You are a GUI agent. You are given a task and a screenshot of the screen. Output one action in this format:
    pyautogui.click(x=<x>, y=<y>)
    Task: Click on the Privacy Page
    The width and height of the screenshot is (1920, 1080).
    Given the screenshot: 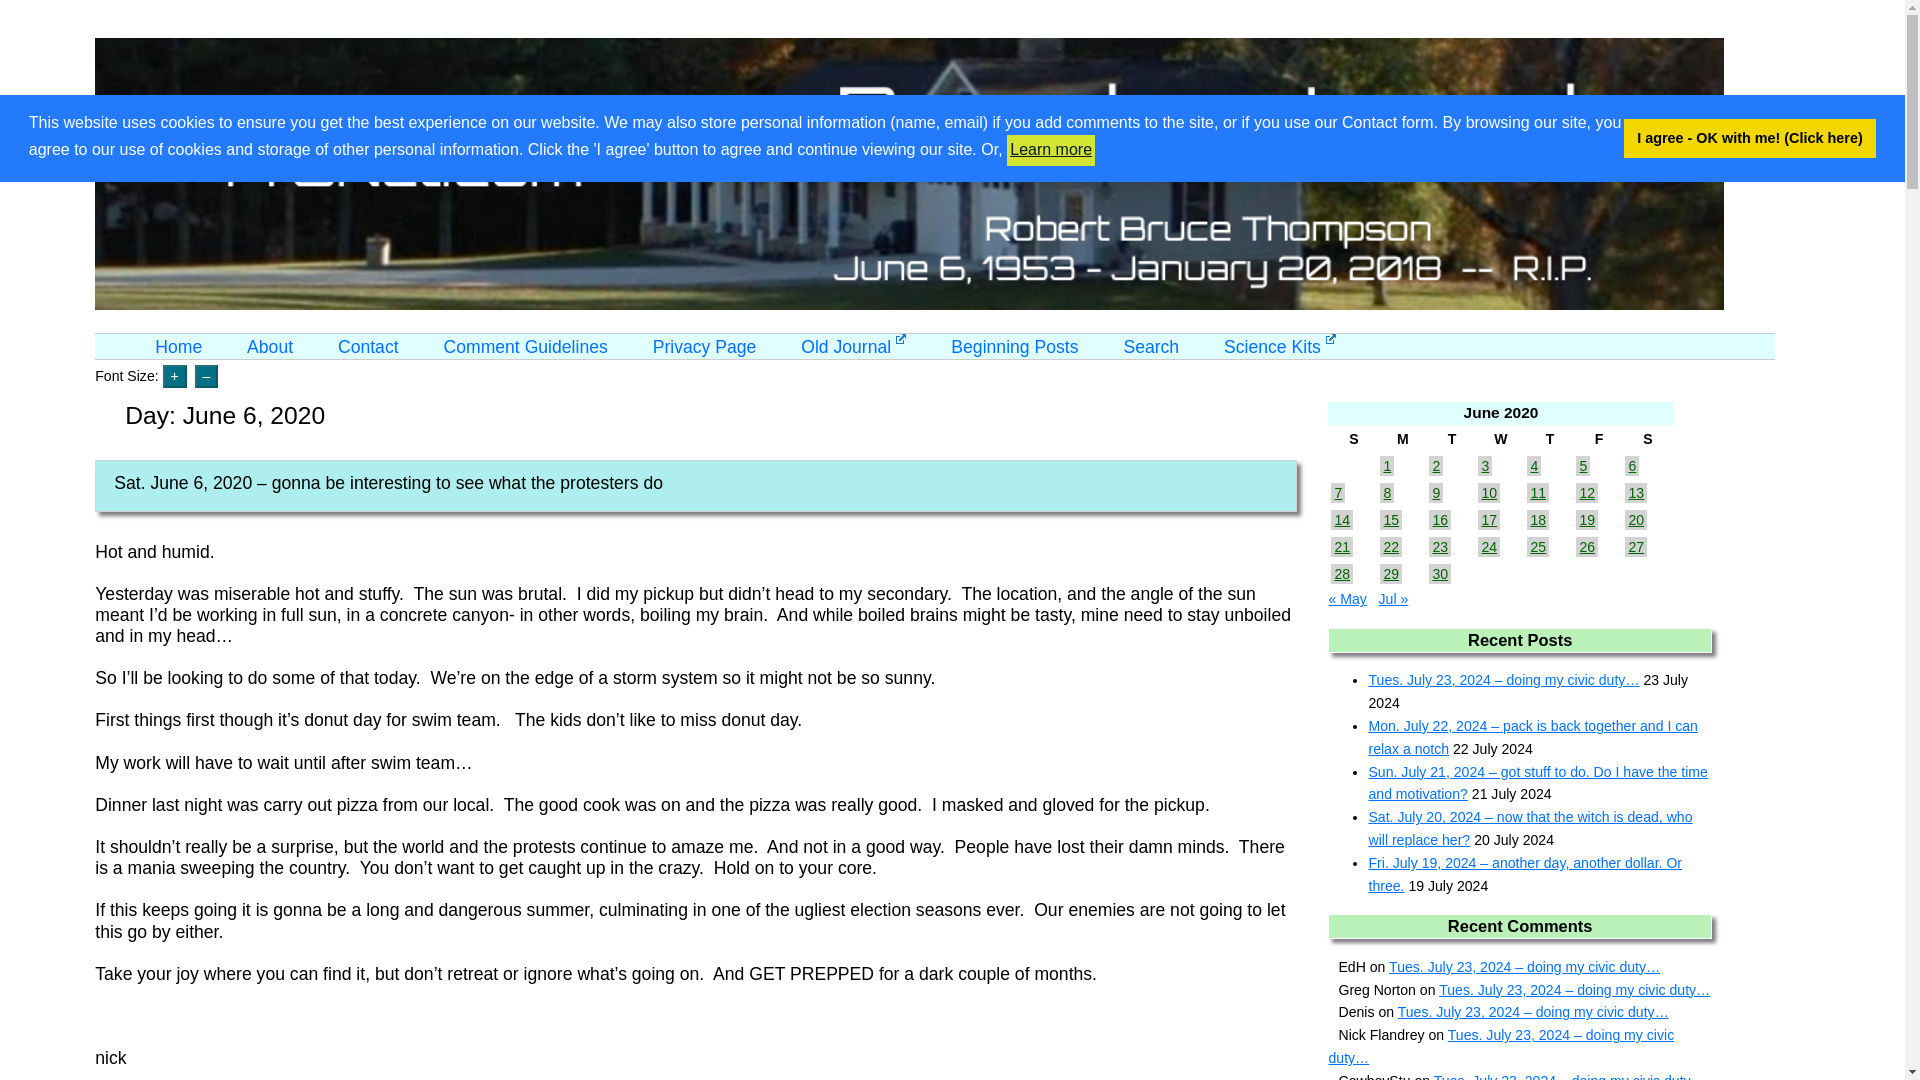 What is the action you would take?
    pyautogui.click(x=704, y=346)
    